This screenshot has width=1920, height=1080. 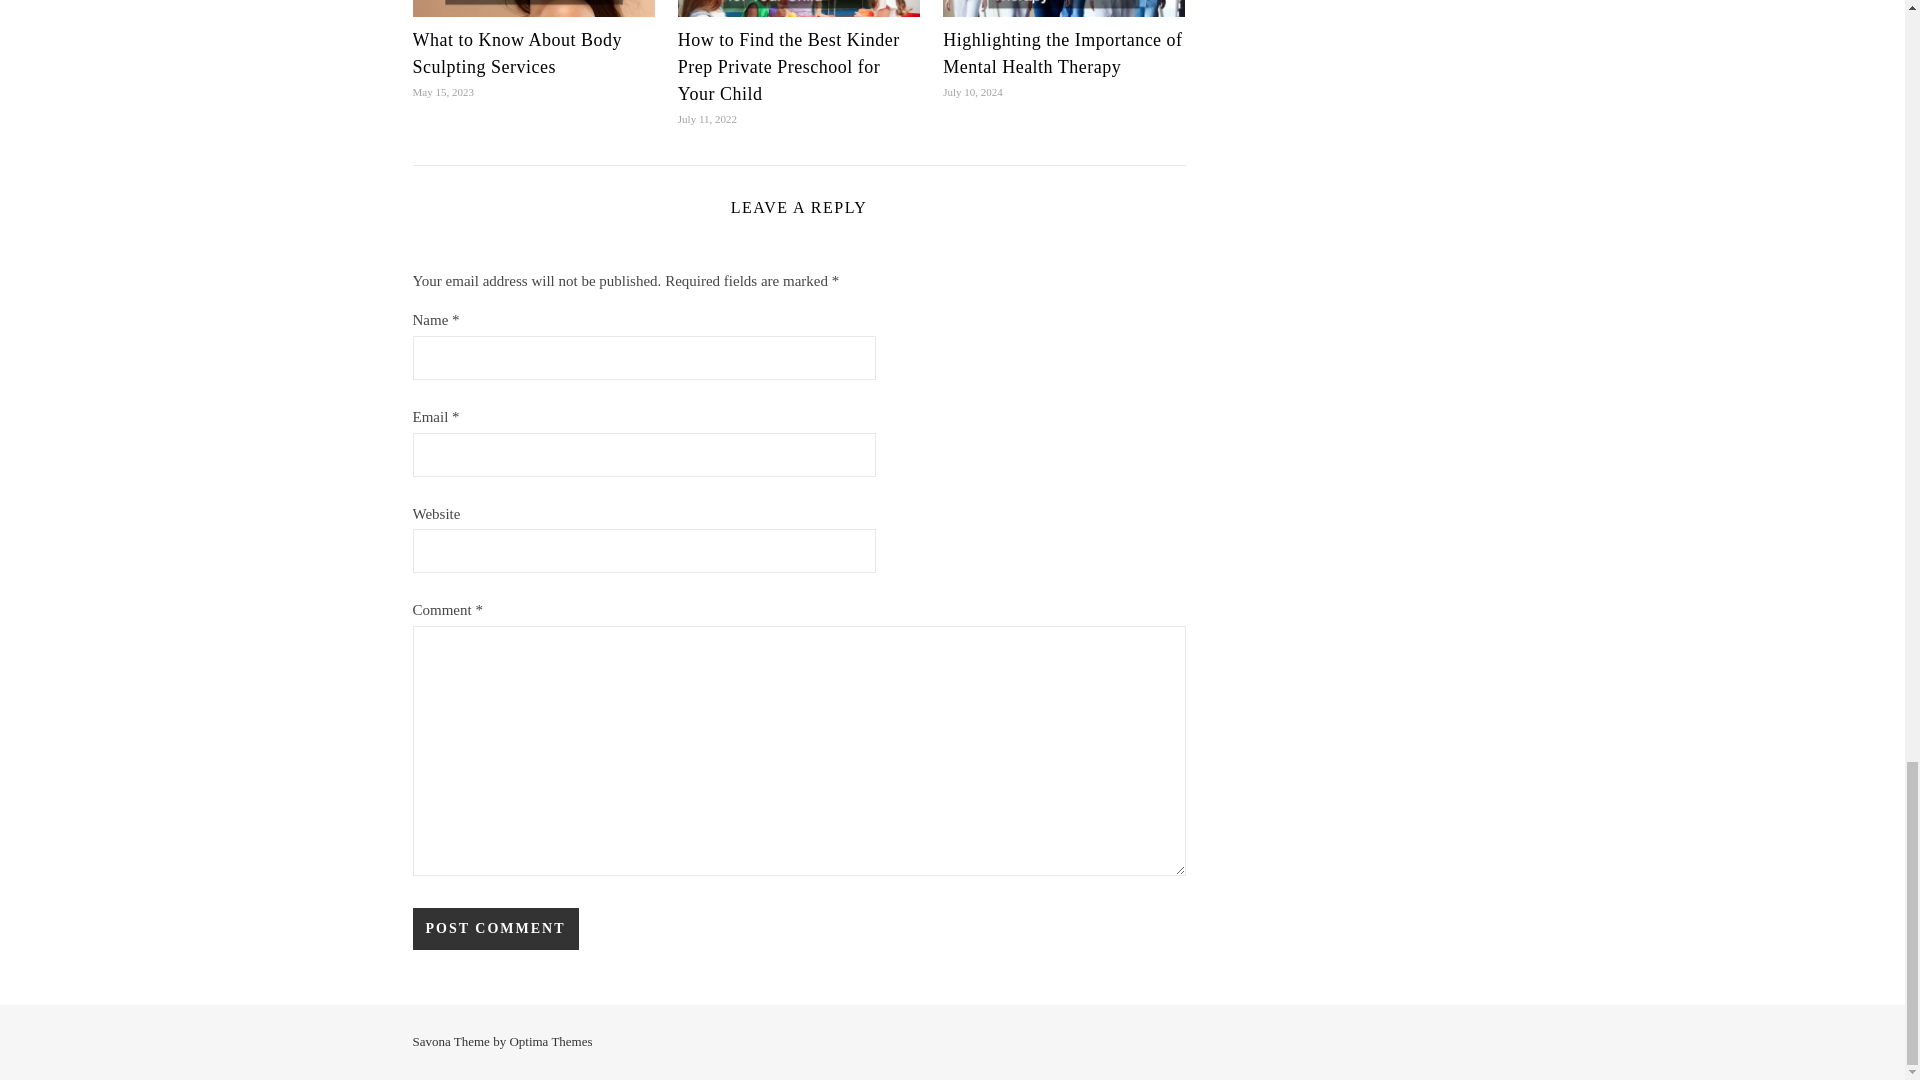 What do you see at coordinates (550, 1040) in the screenshot?
I see `Optima Themes` at bounding box center [550, 1040].